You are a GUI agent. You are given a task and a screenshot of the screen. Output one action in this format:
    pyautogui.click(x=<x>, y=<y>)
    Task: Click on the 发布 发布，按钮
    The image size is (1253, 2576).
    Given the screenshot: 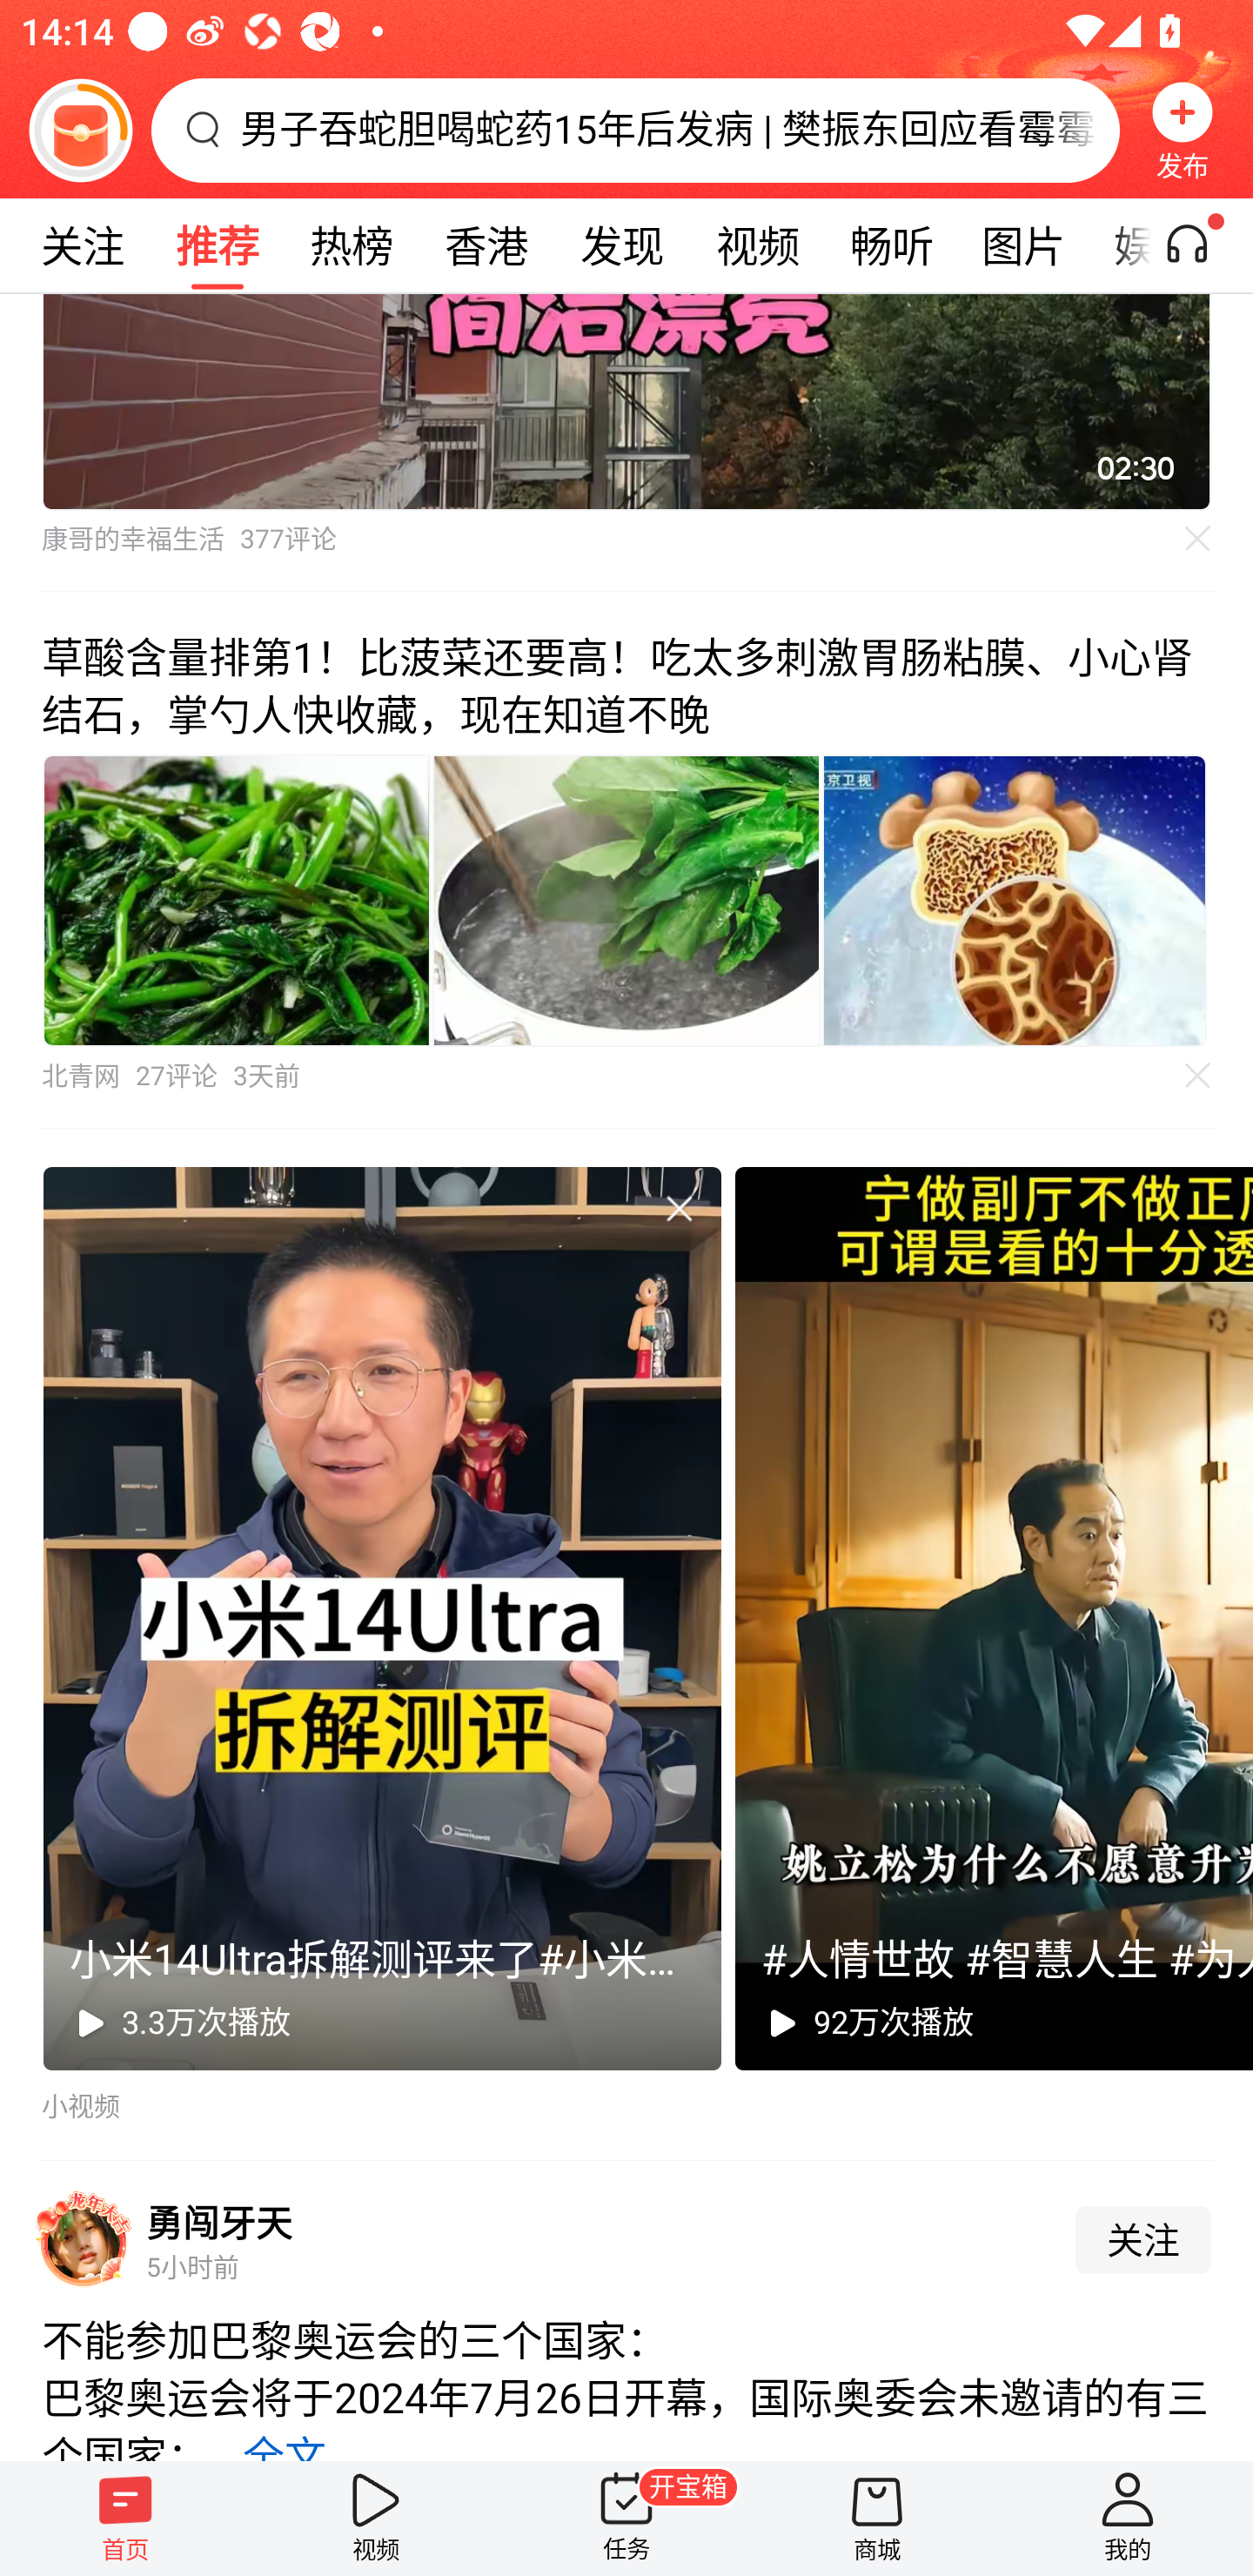 What is the action you would take?
    pyautogui.click(x=1183, y=130)
    